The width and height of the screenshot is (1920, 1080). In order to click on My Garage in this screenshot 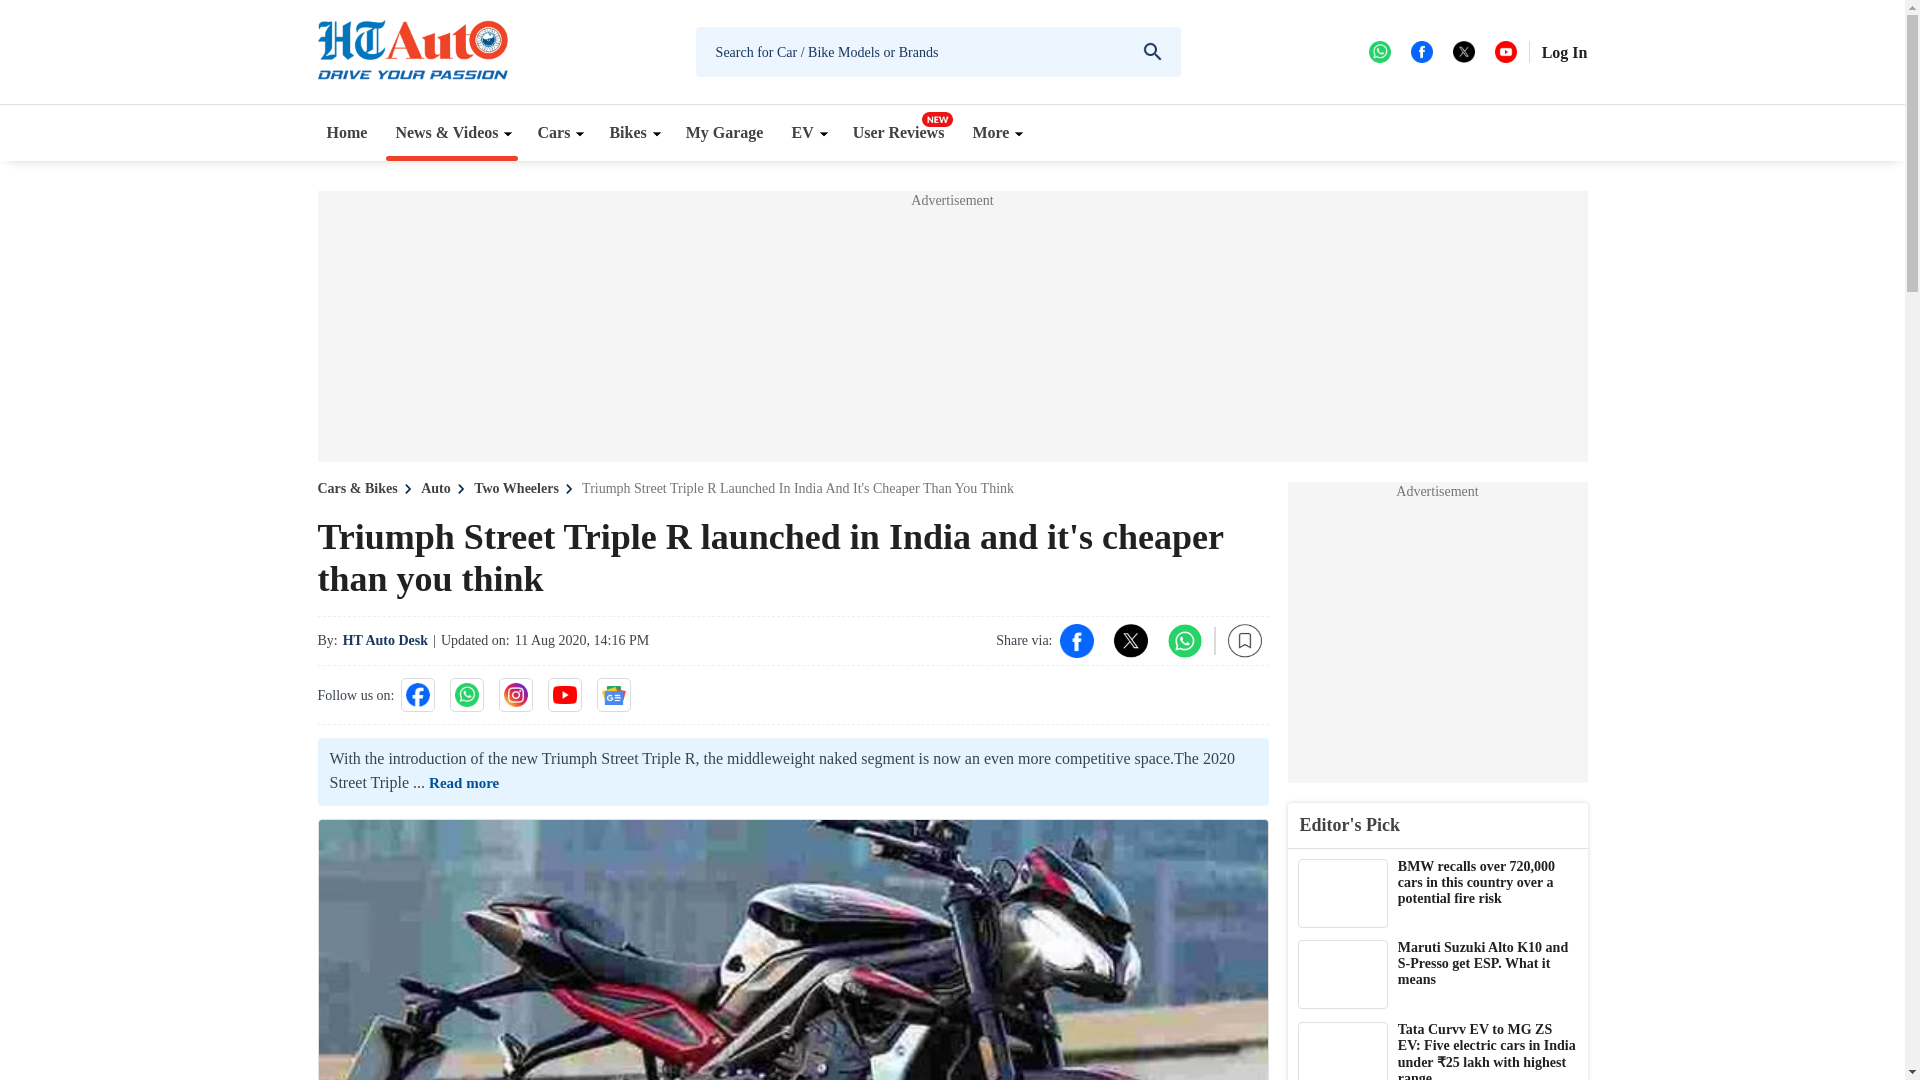, I will do `click(725, 132)`.